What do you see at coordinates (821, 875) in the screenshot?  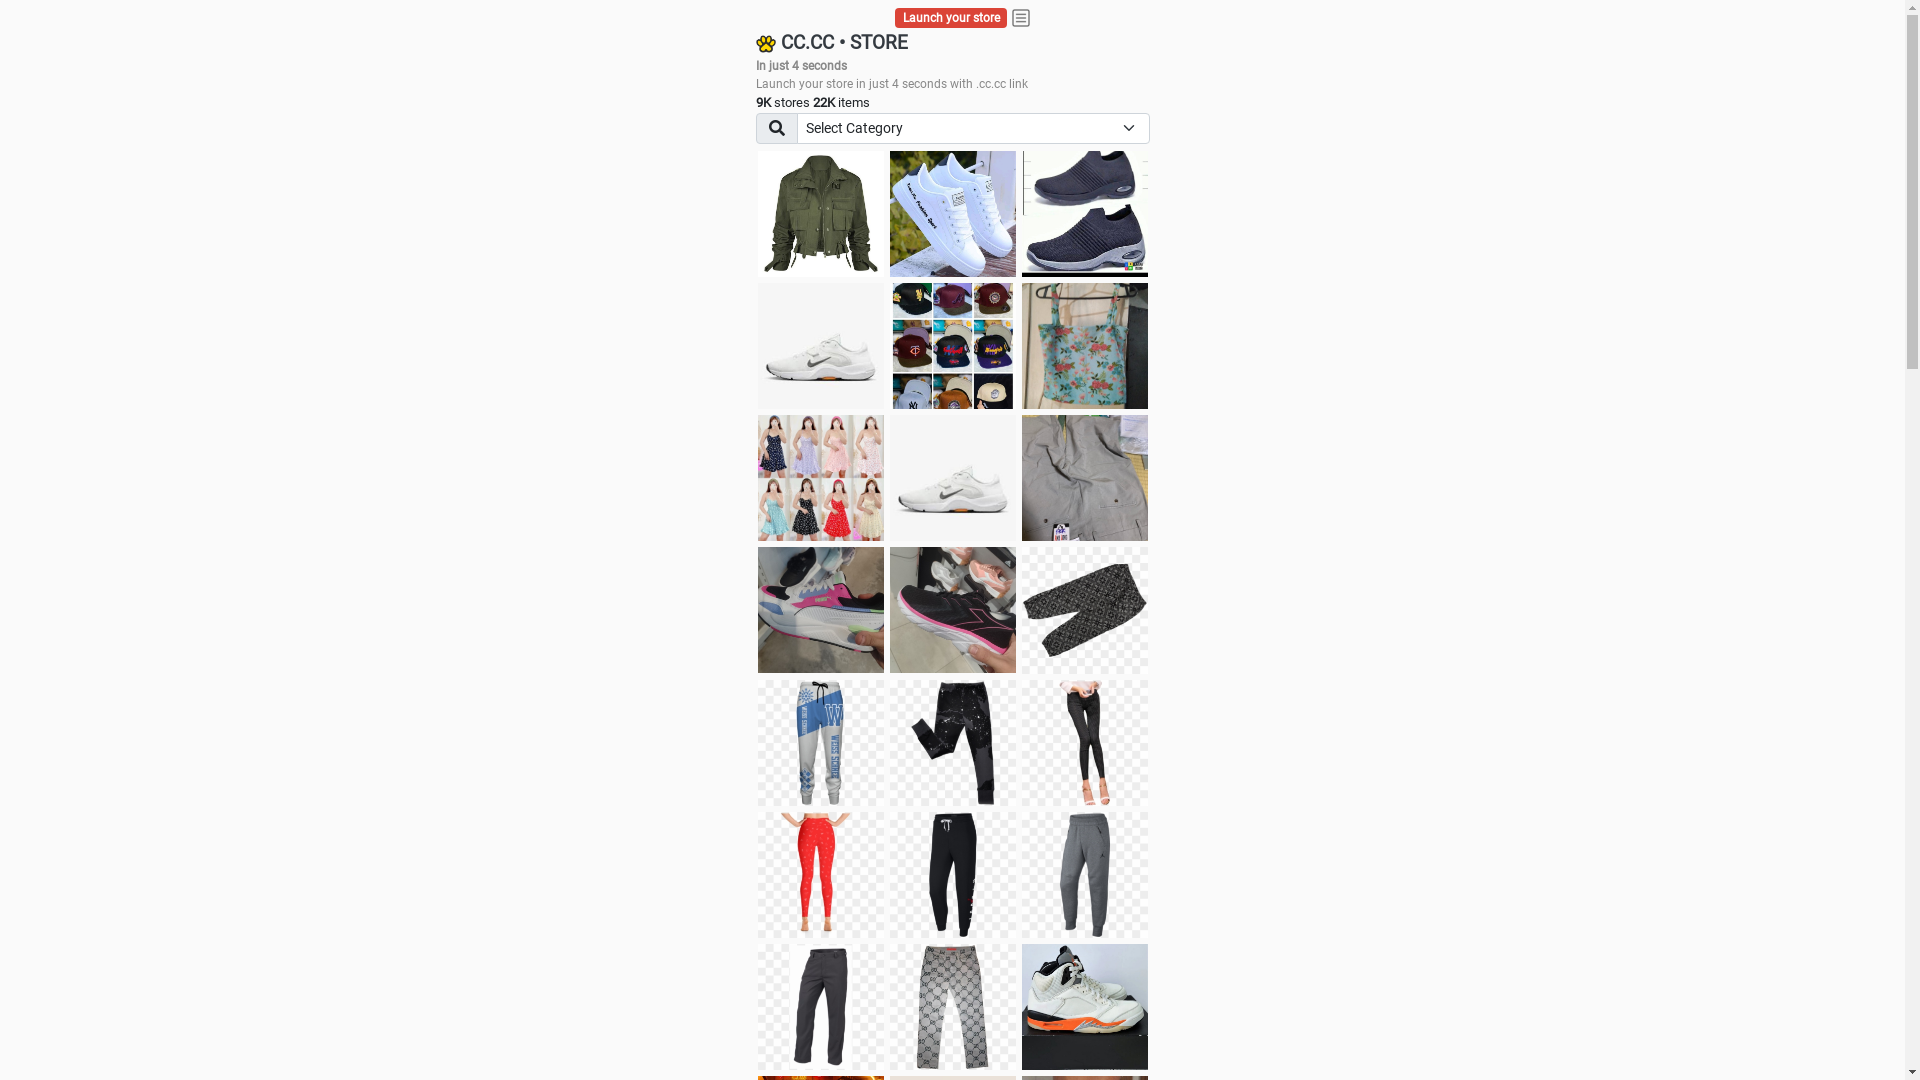 I see `Pant` at bounding box center [821, 875].